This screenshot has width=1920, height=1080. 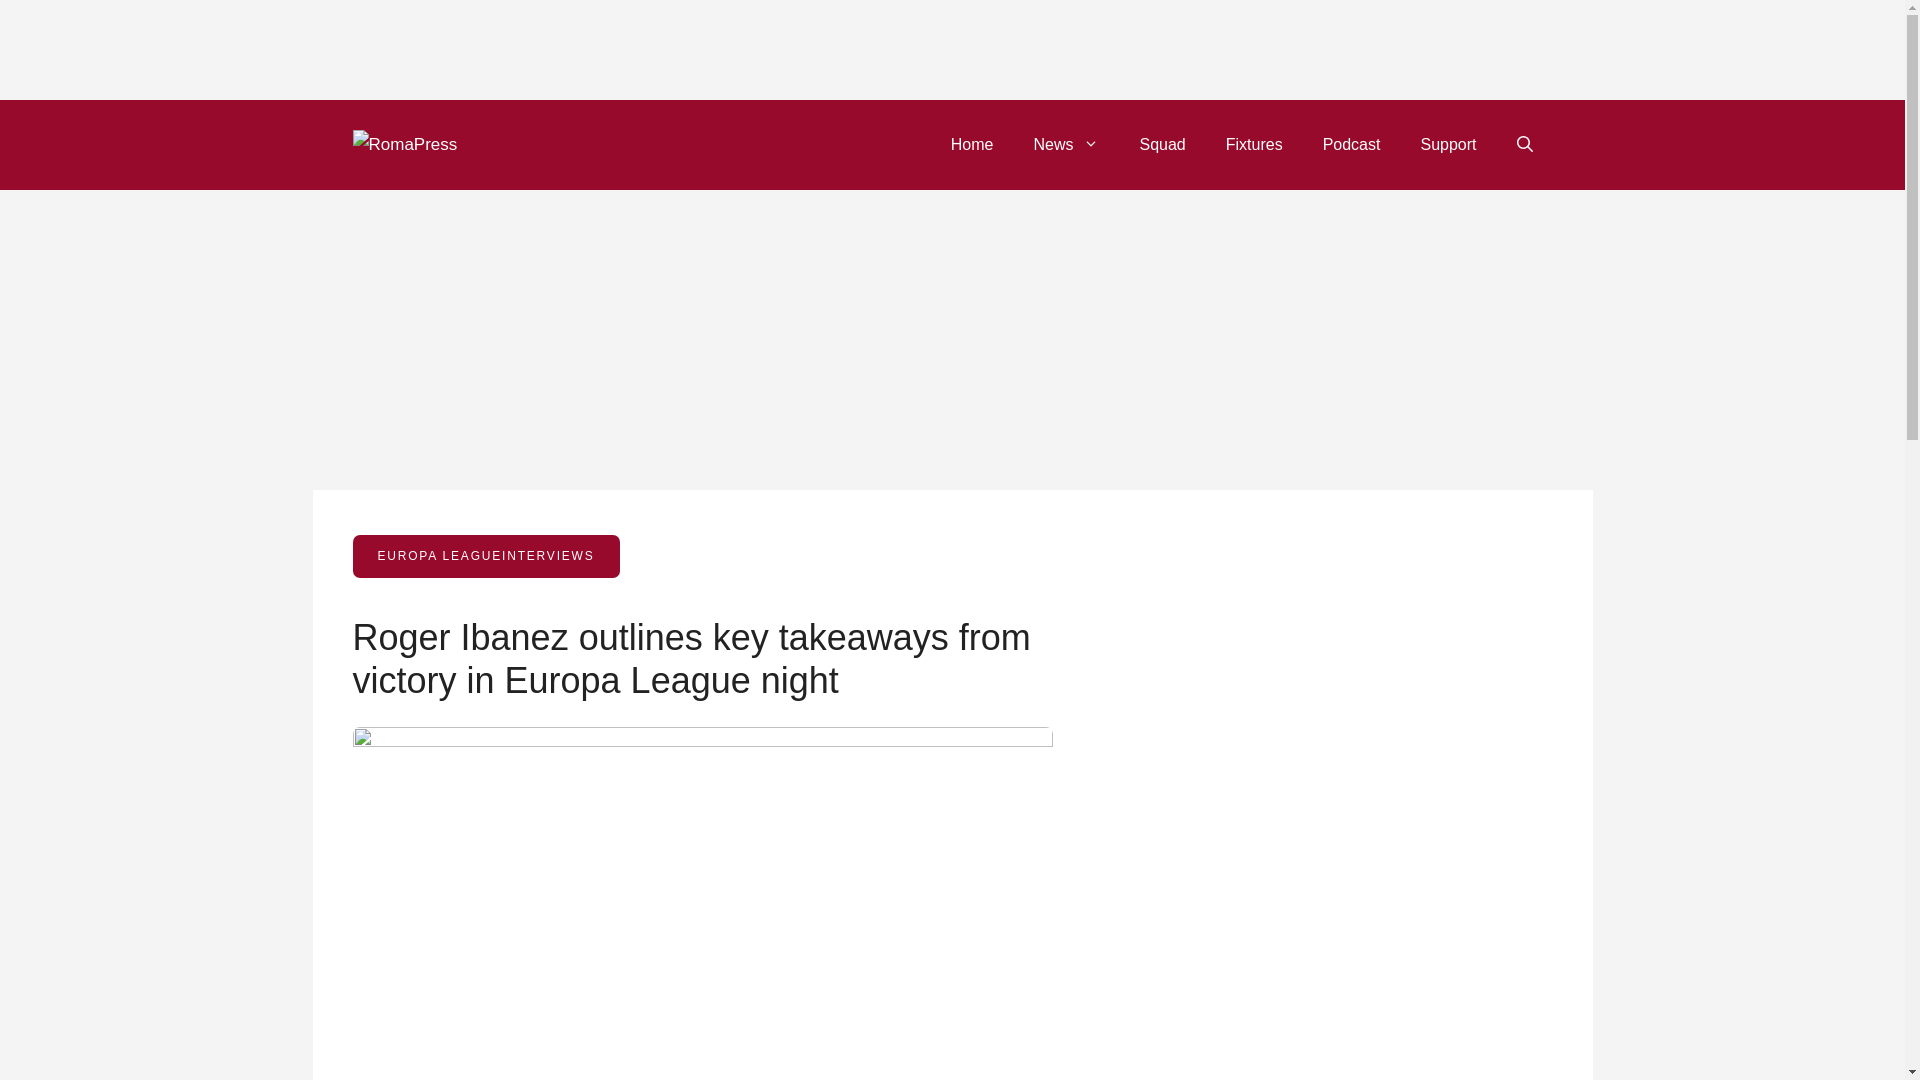 What do you see at coordinates (1447, 144) in the screenshot?
I see `Support` at bounding box center [1447, 144].